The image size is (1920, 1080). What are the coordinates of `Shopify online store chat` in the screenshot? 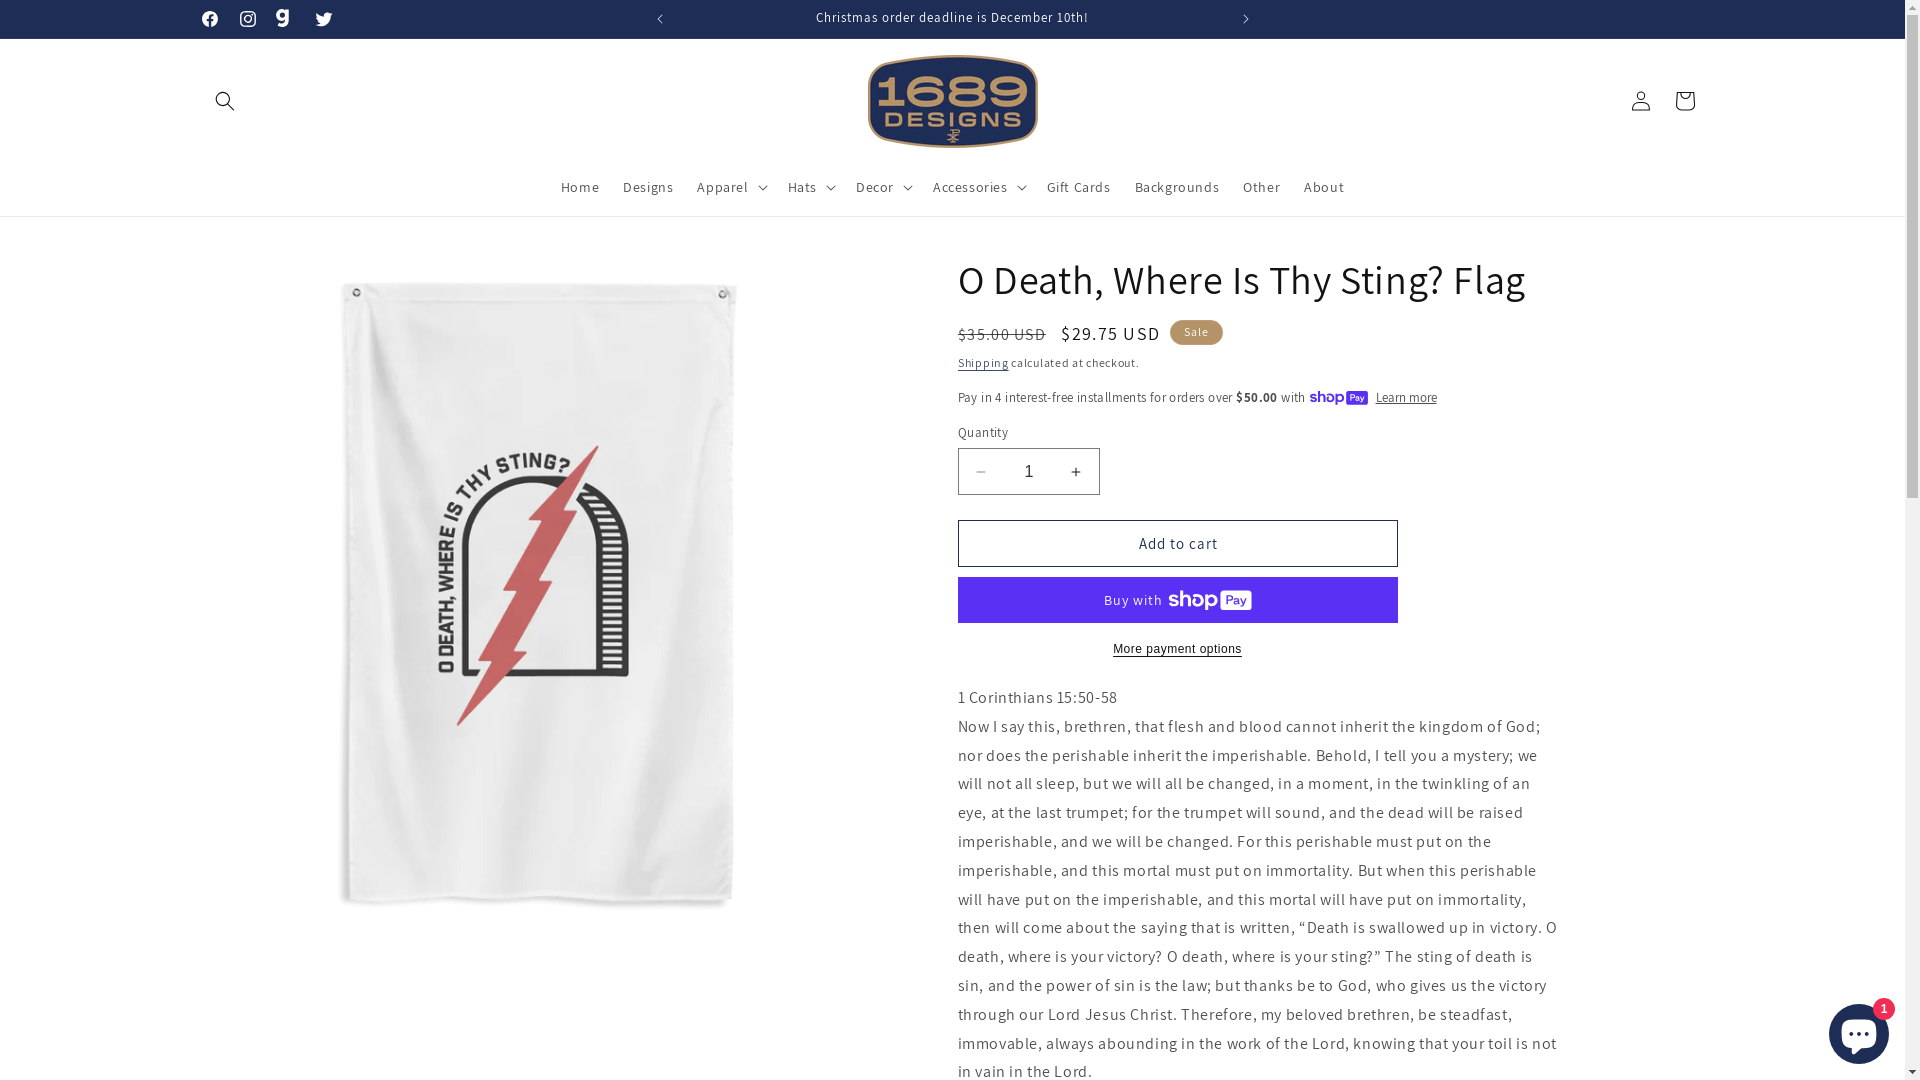 It's located at (1859, 1030).